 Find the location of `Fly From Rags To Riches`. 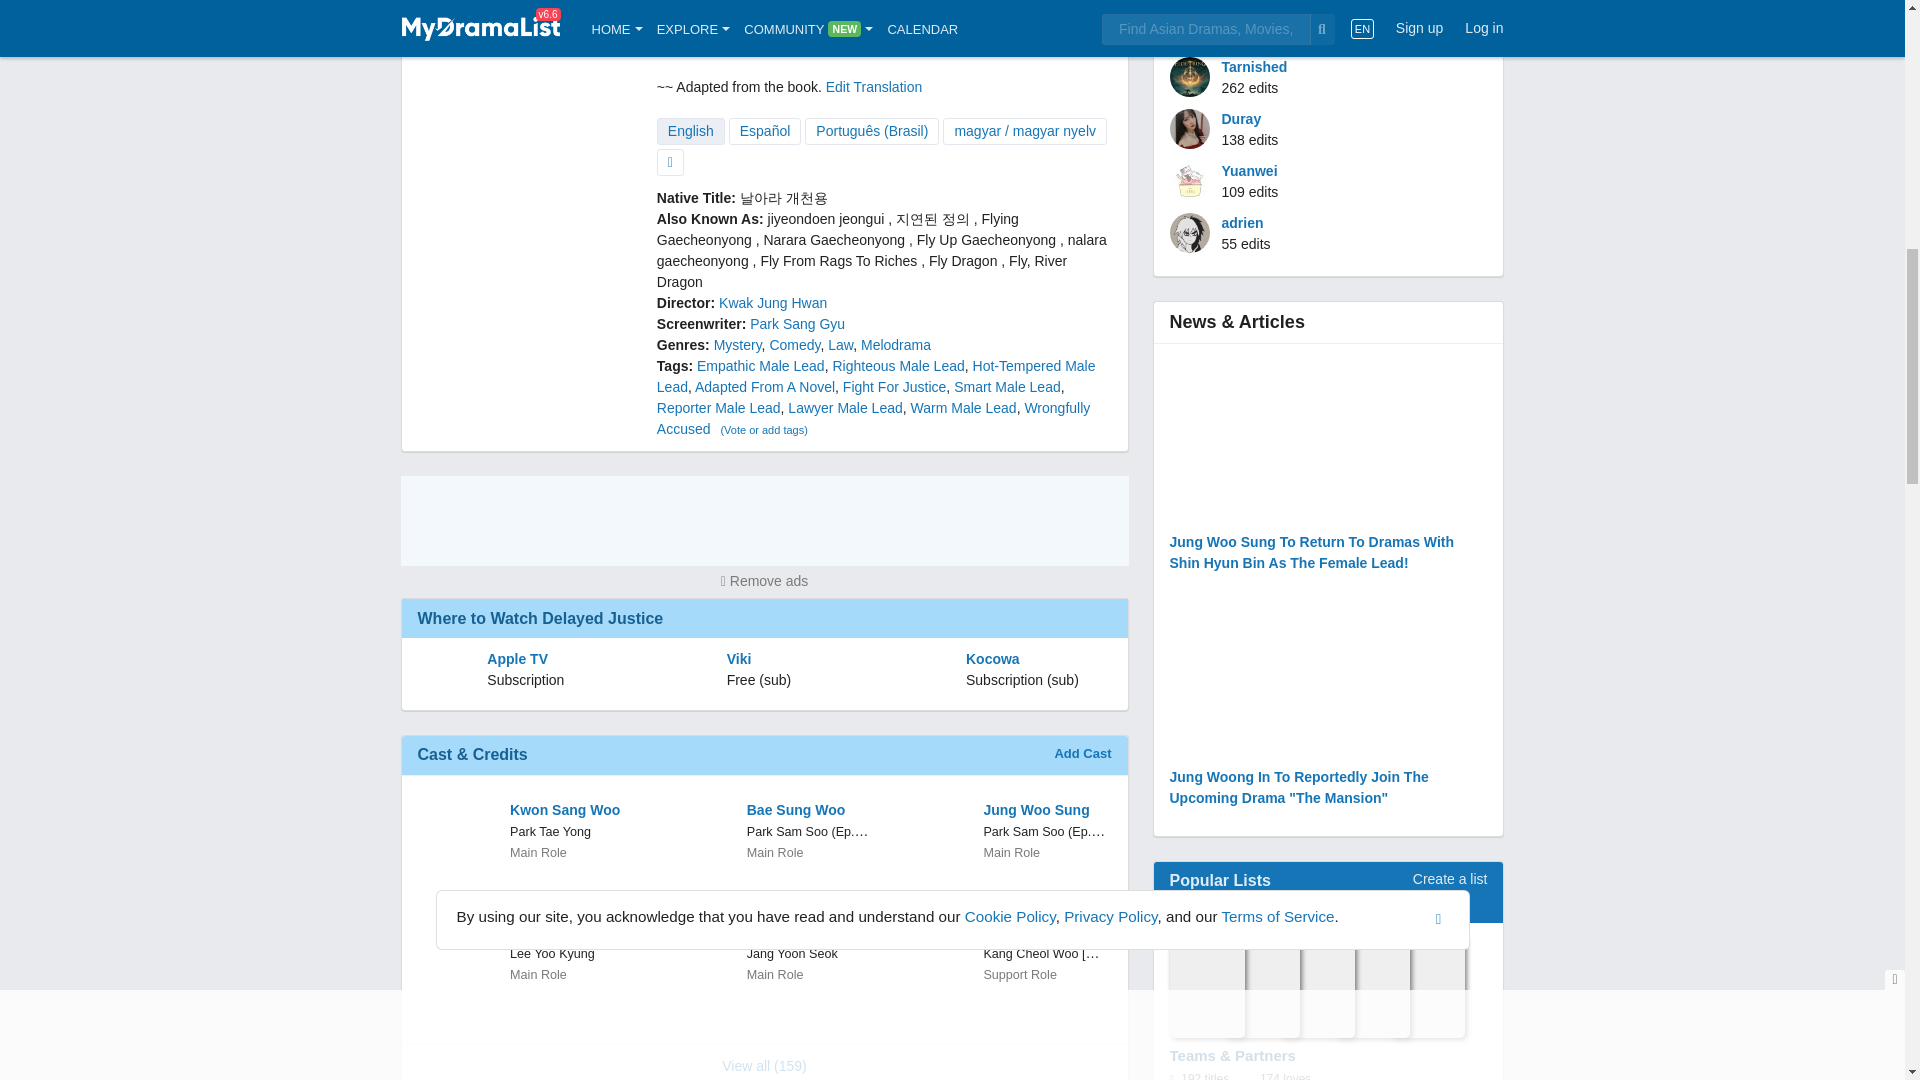

Fly From Rags To Riches is located at coordinates (838, 260).